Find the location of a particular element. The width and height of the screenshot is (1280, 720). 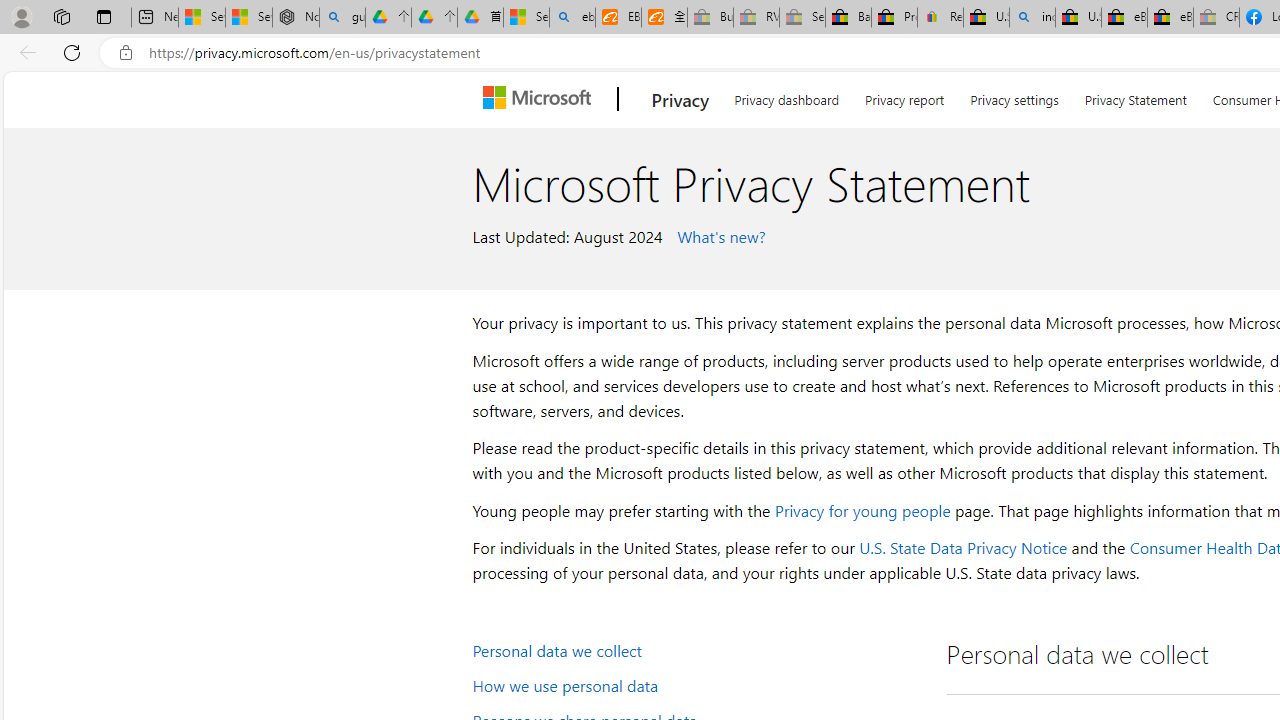

Press Room - eBay Inc. is located at coordinates (894, 18).